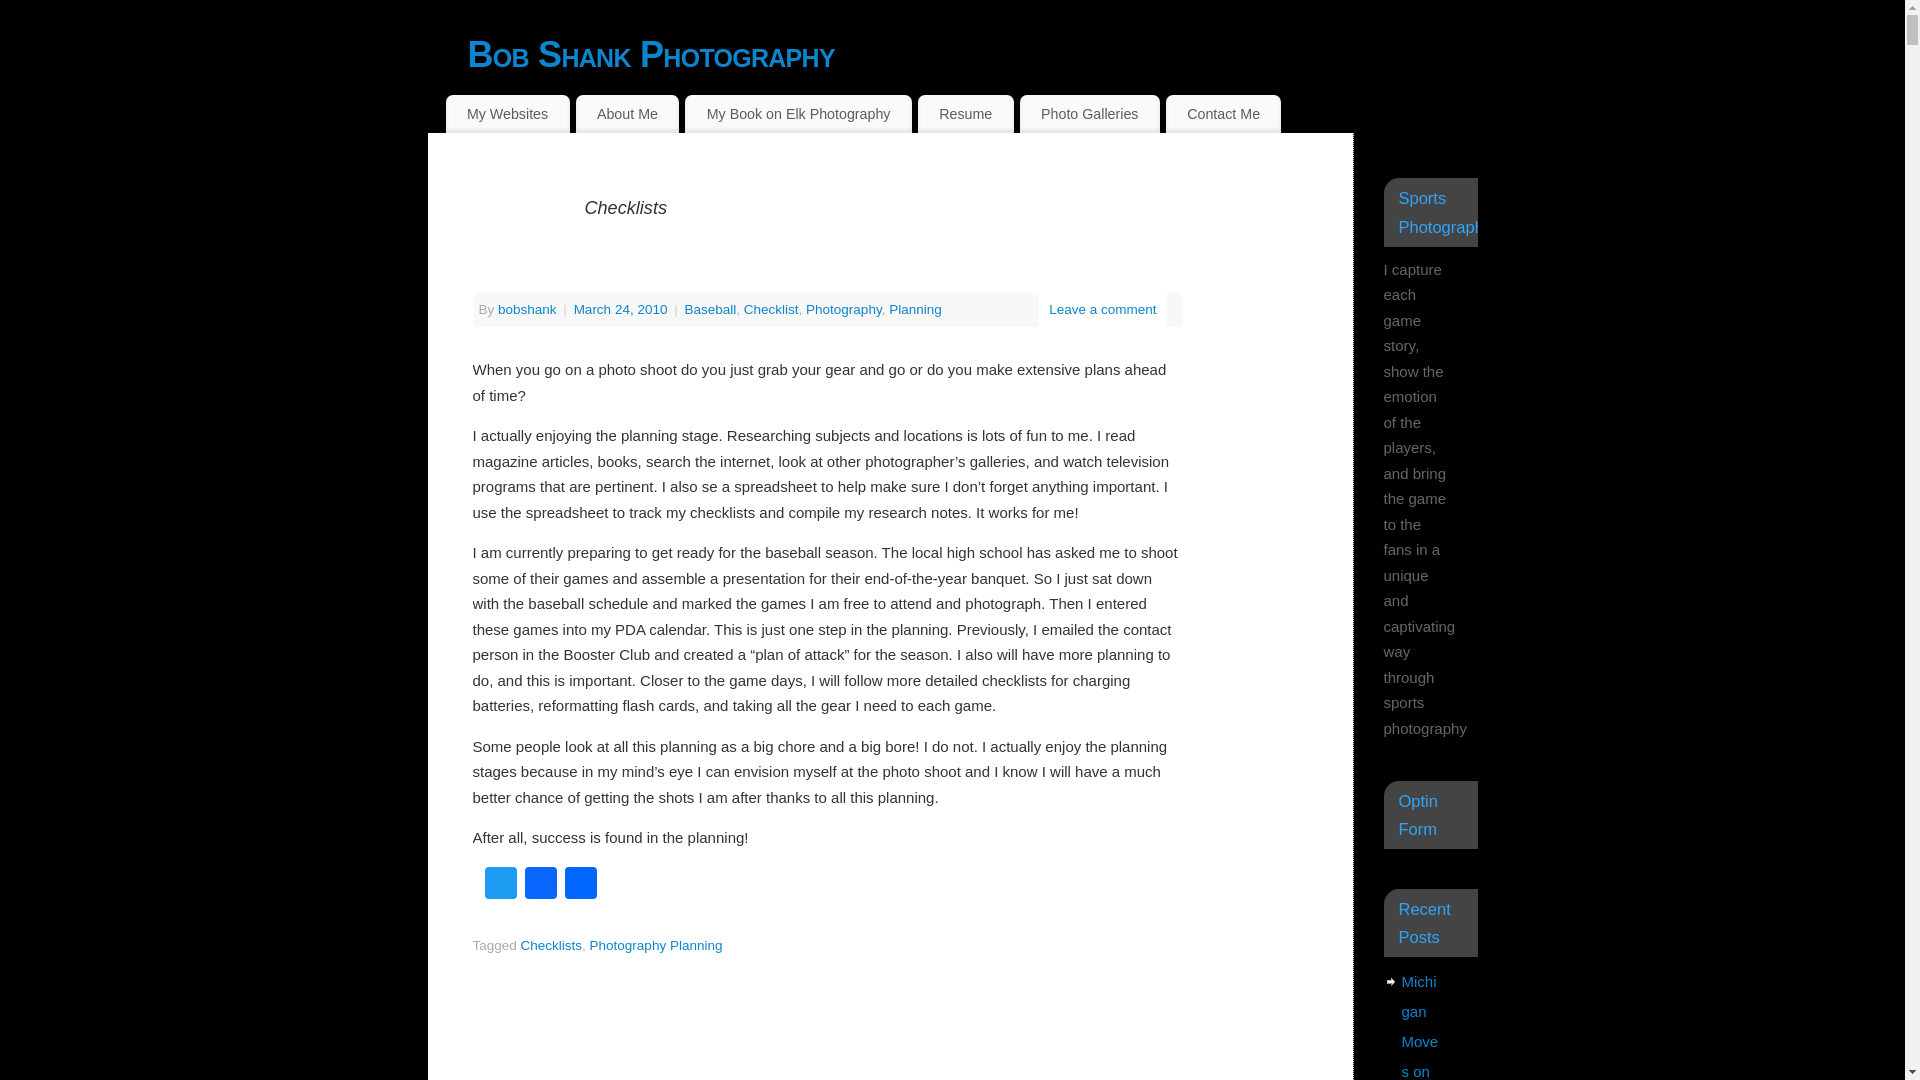 The height and width of the screenshot is (1080, 1920). Describe the element at coordinates (1102, 310) in the screenshot. I see `Leave a comment` at that location.